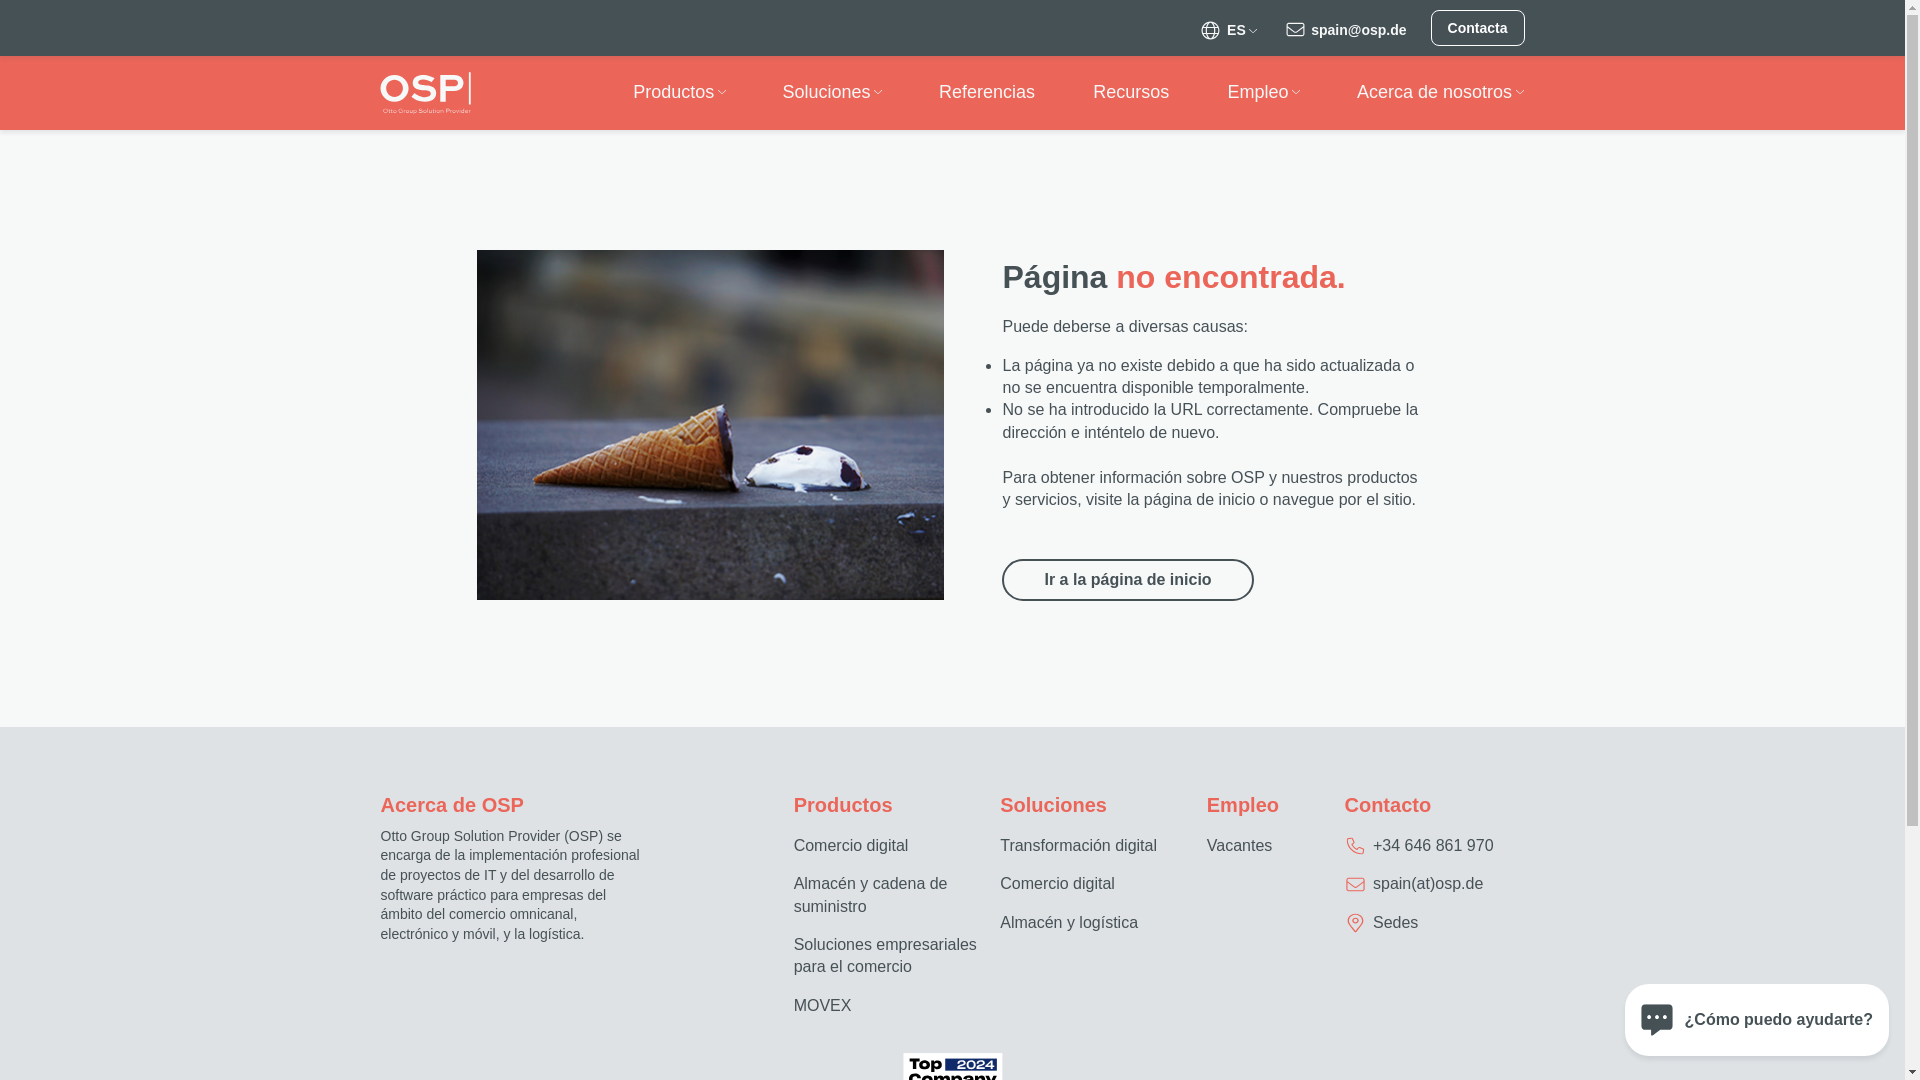 This screenshot has height=1080, width=1920. I want to click on Contacta, so click(1477, 28).